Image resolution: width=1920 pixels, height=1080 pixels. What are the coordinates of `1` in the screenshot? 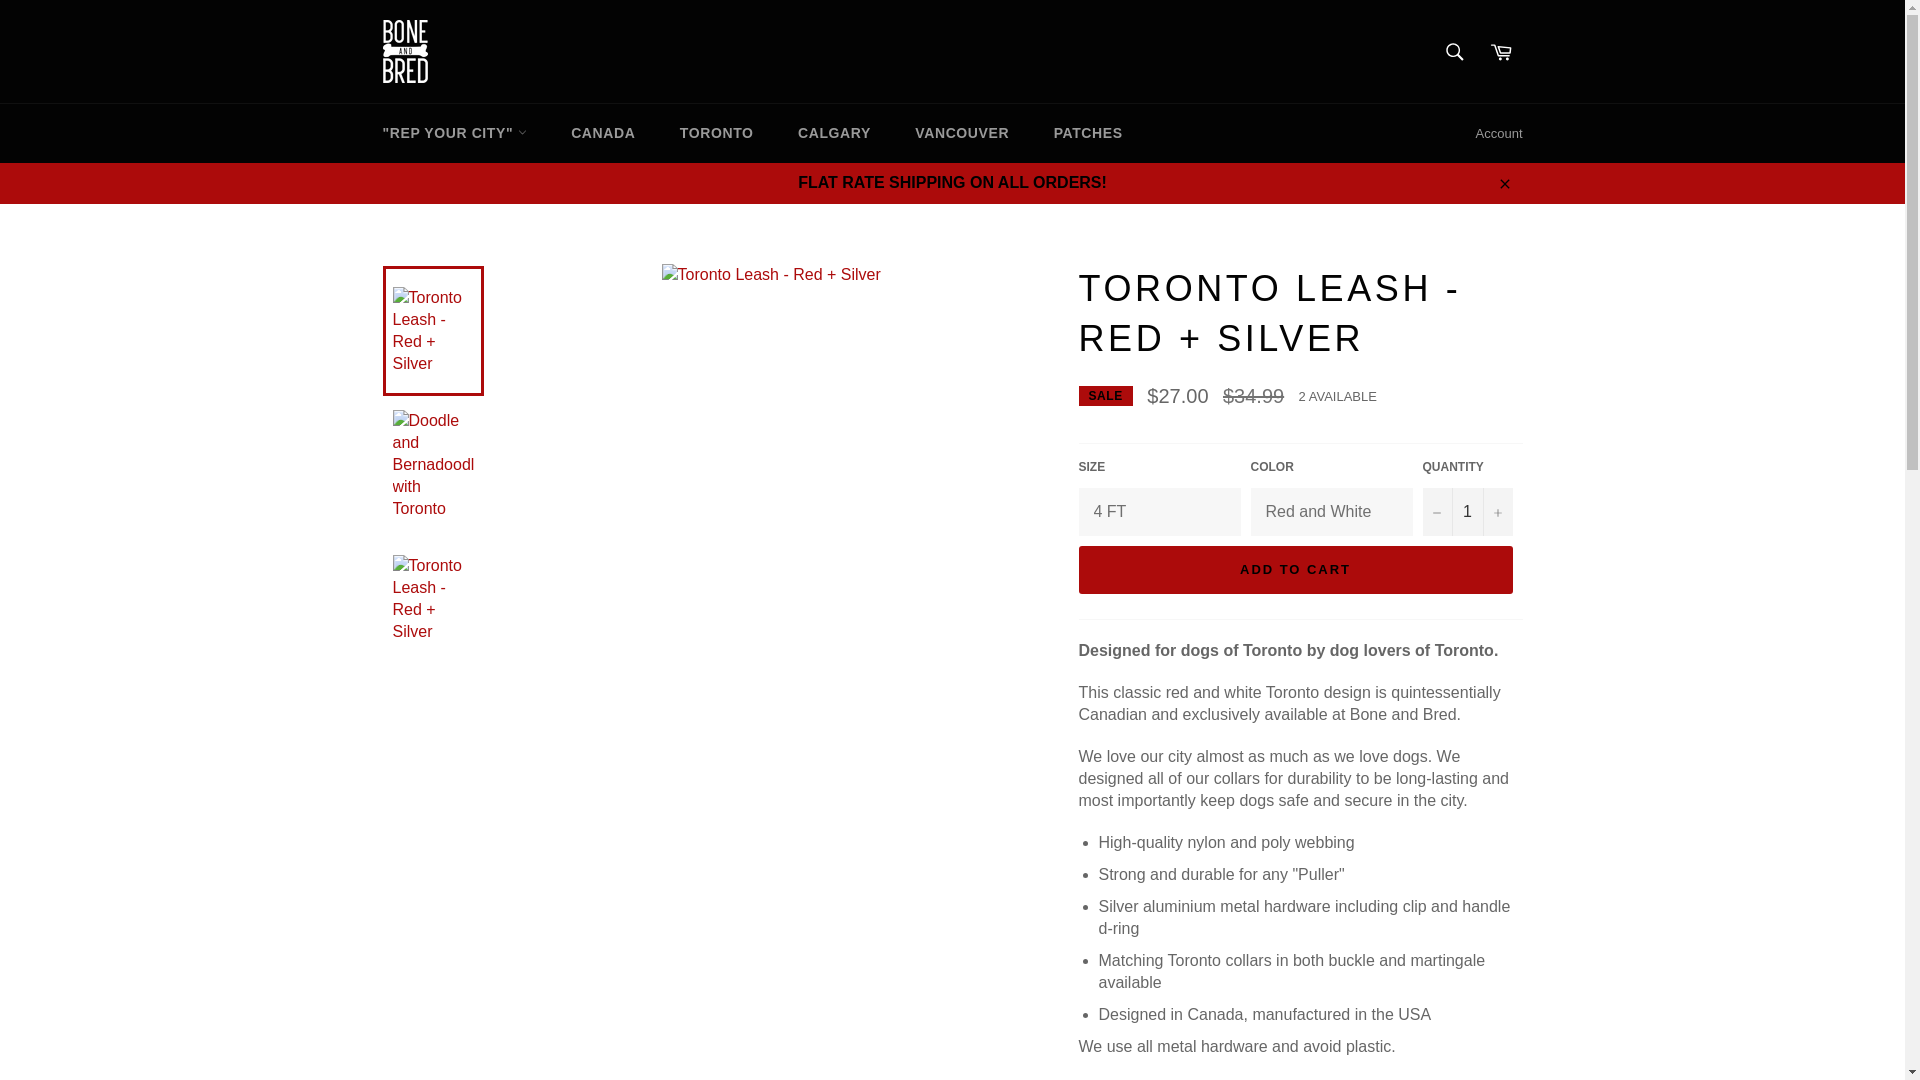 It's located at (1467, 512).